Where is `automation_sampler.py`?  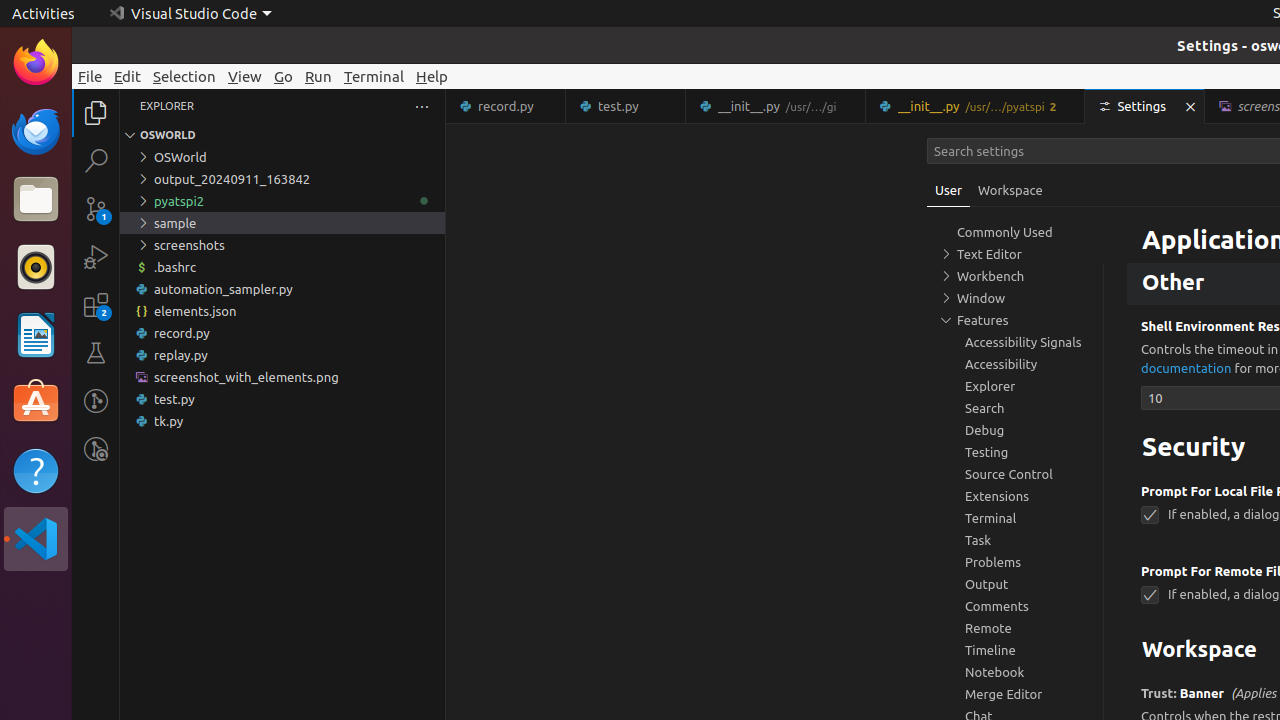
automation_sampler.py is located at coordinates (282, 289).